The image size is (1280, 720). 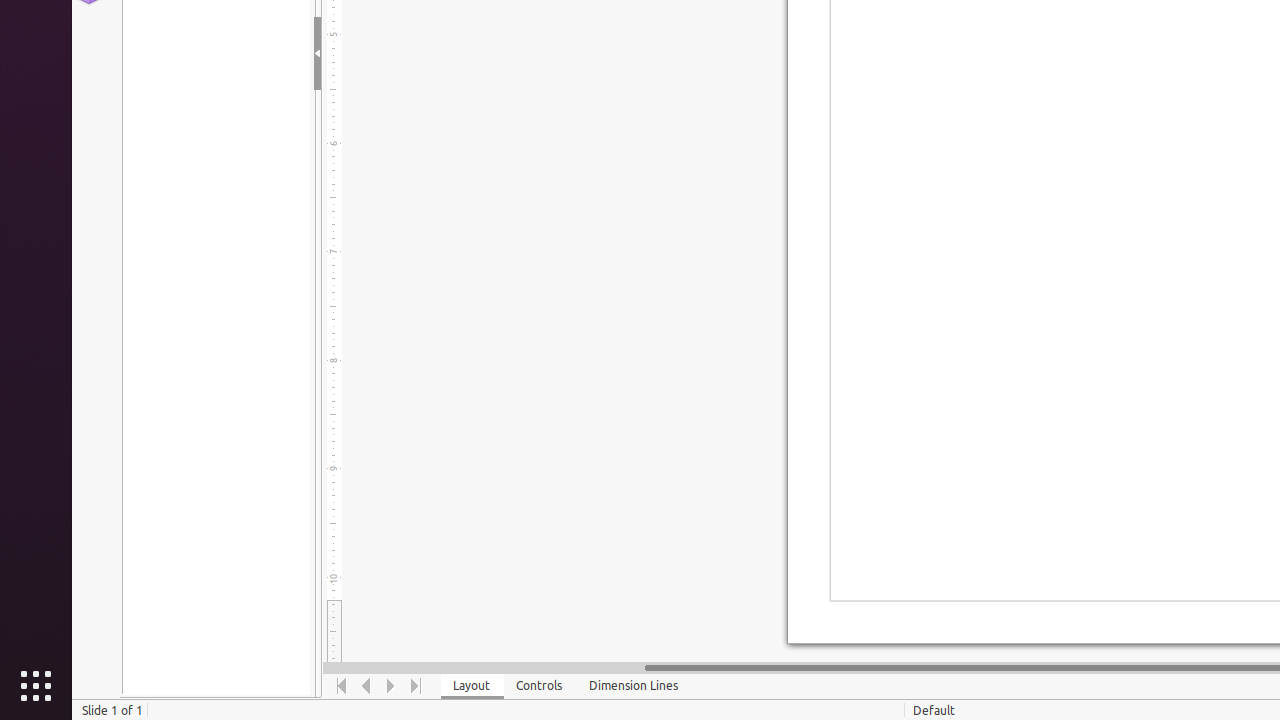 What do you see at coordinates (36, 686) in the screenshot?
I see `Show Applications` at bounding box center [36, 686].